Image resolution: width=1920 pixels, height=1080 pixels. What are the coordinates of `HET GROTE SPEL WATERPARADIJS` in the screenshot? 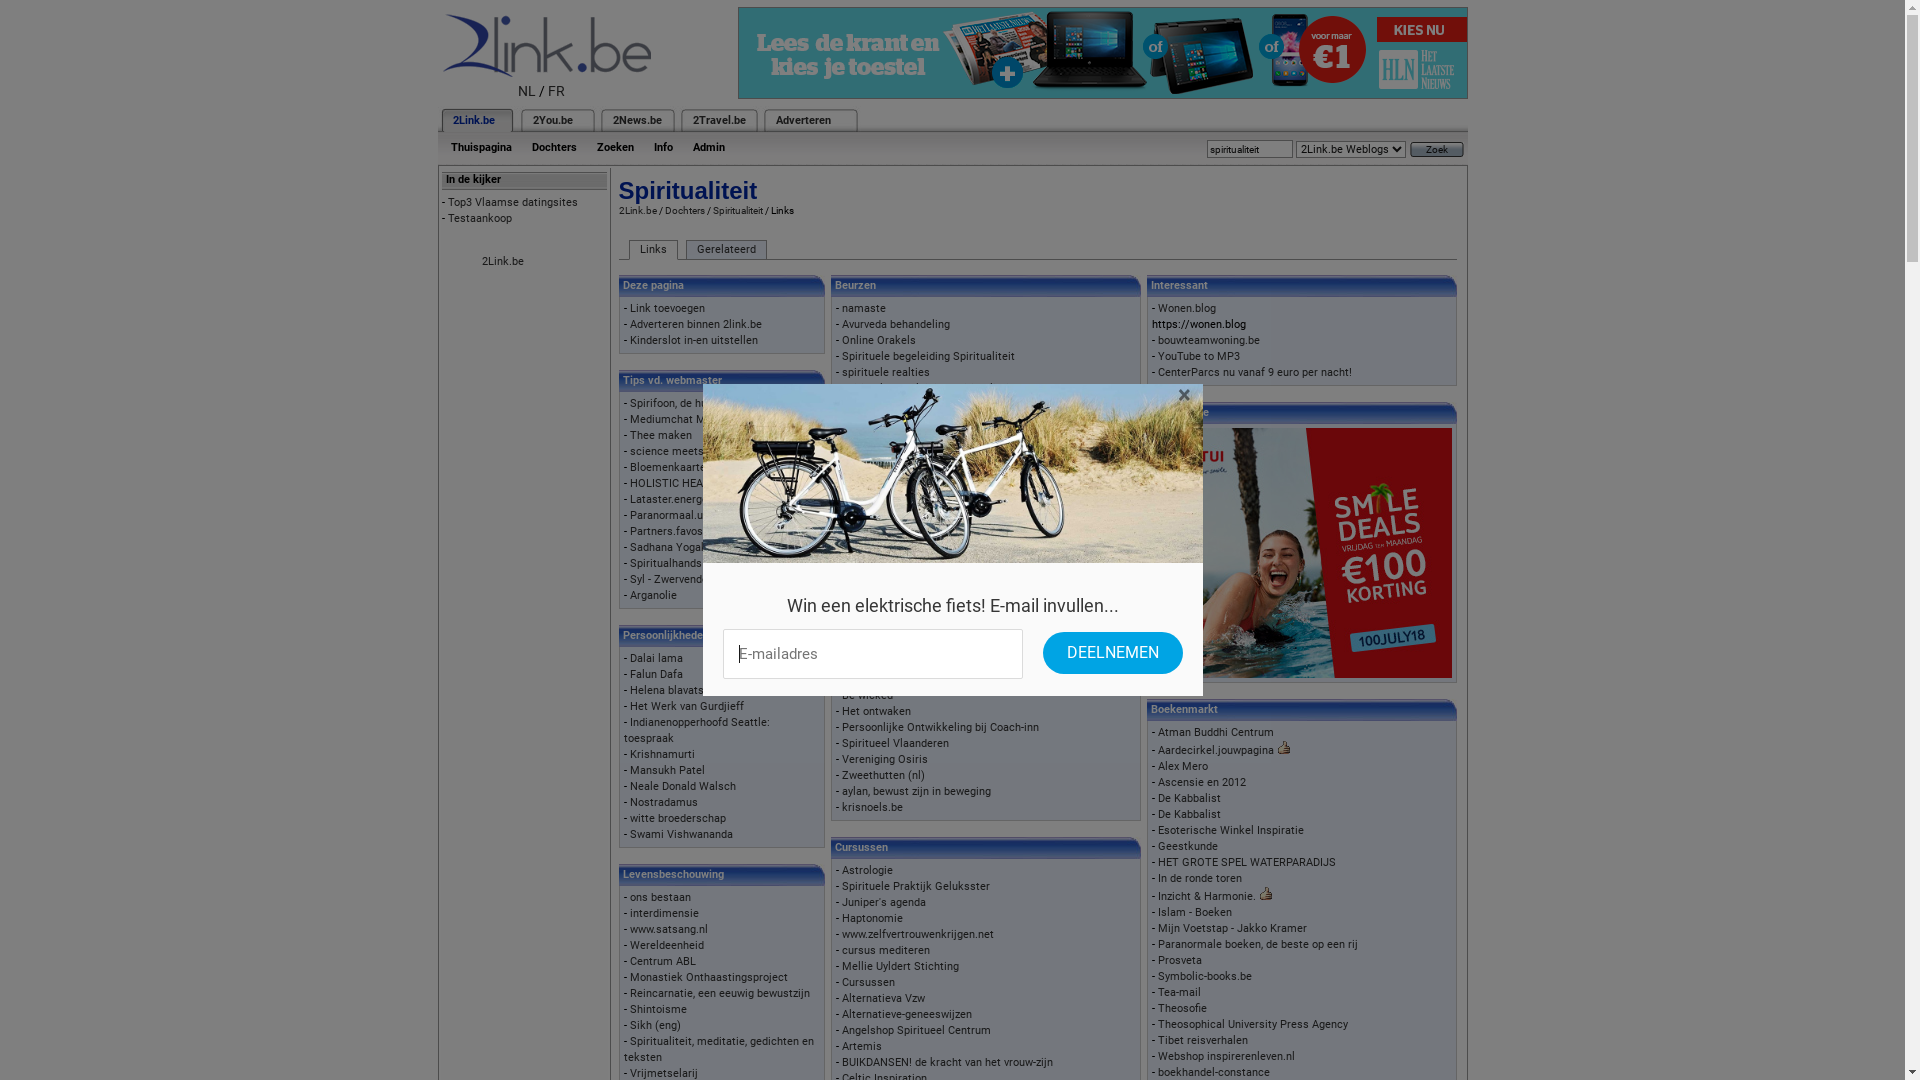 It's located at (1247, 862).